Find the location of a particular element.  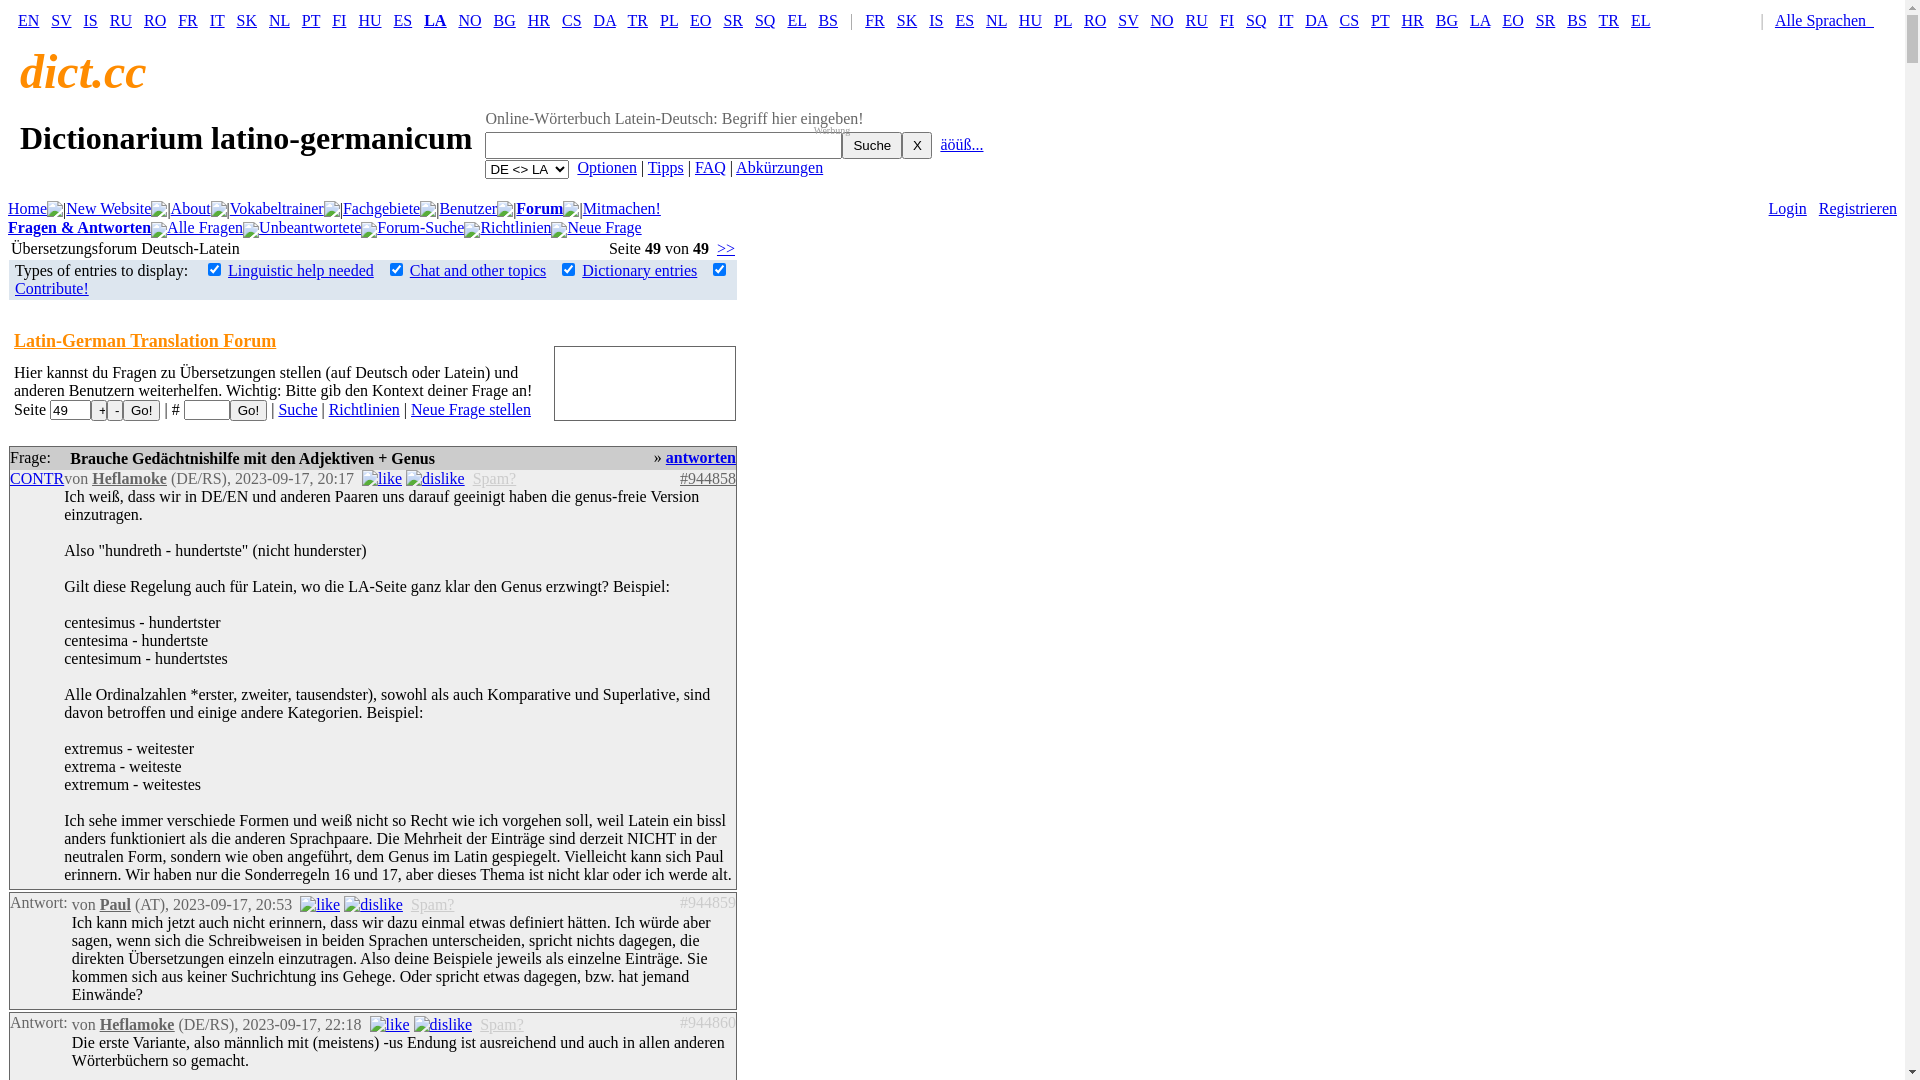

BG is located at coordinates (1447, 20).